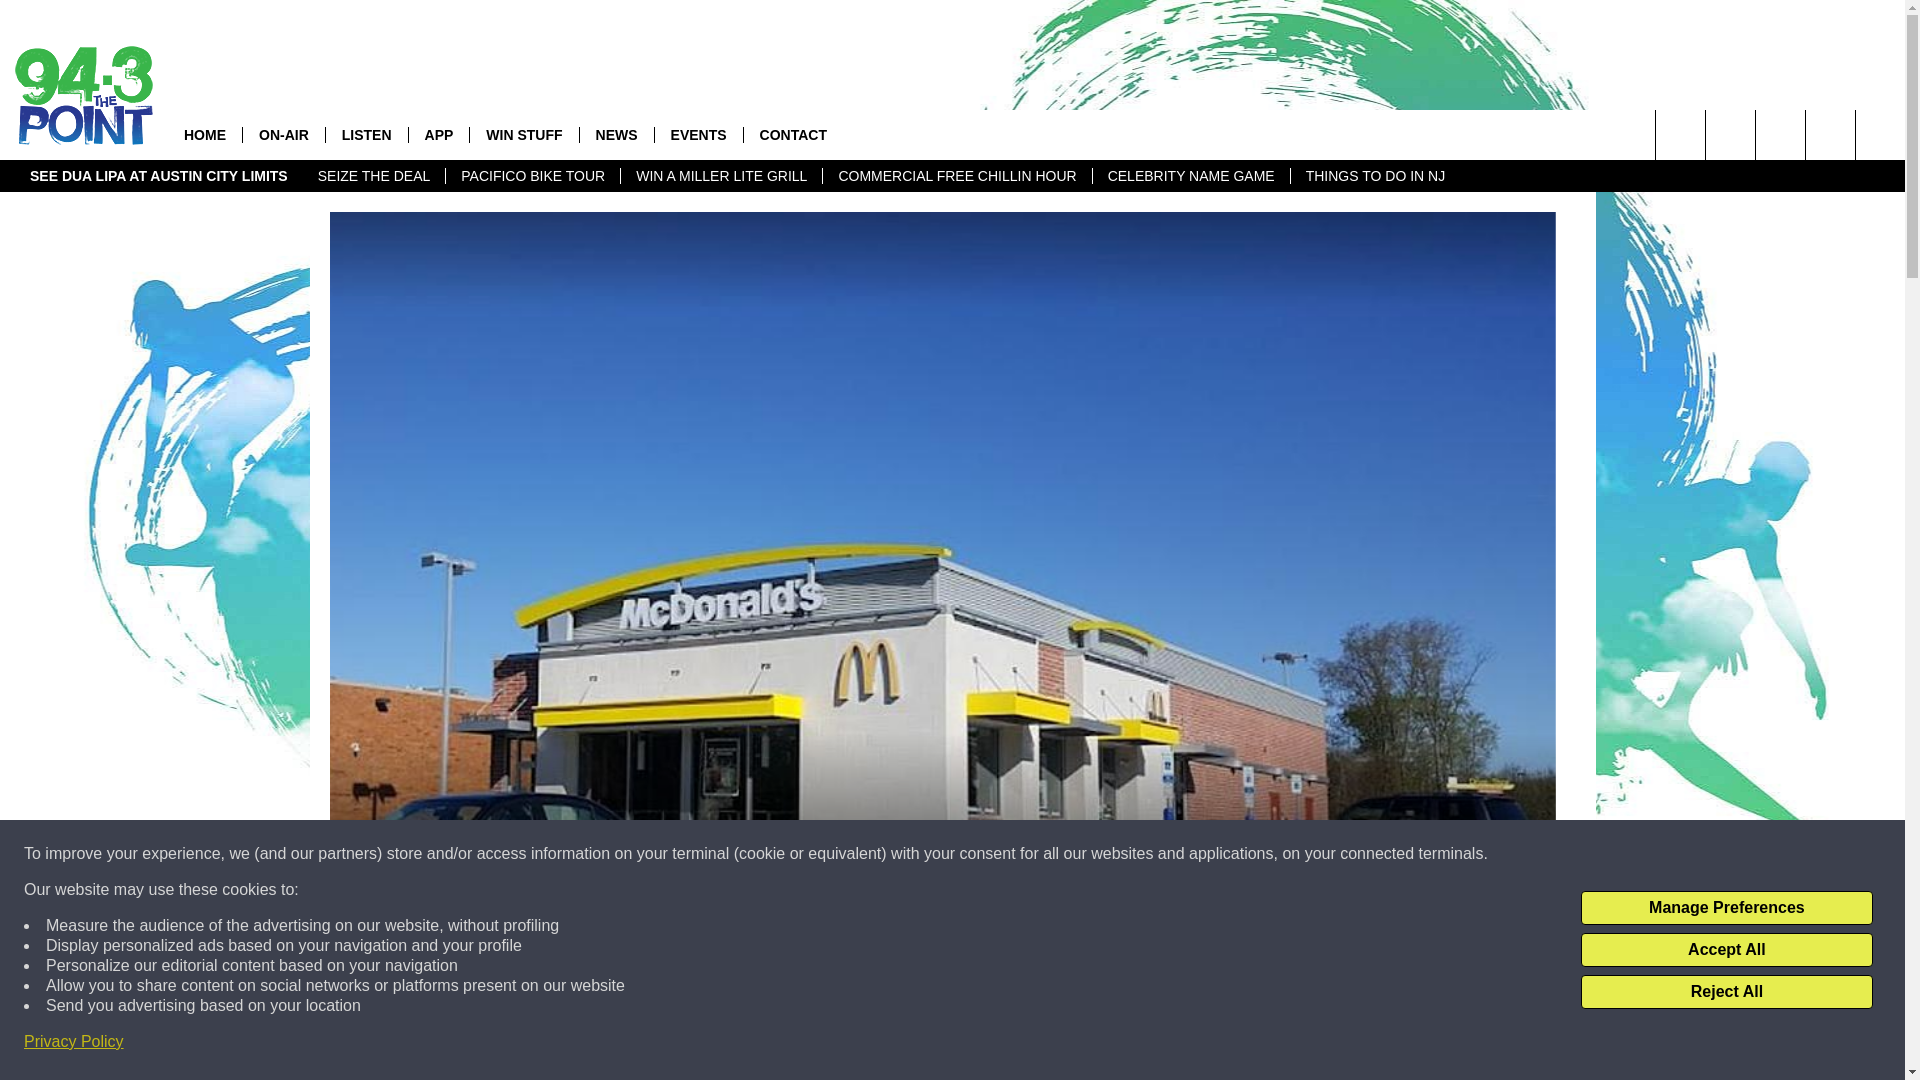 Image resolution: width=1920 pixels, height=1080 pixels. Describe the element at coordinates (1726, 950) in the screenshot. I see `Accept All` at that location.